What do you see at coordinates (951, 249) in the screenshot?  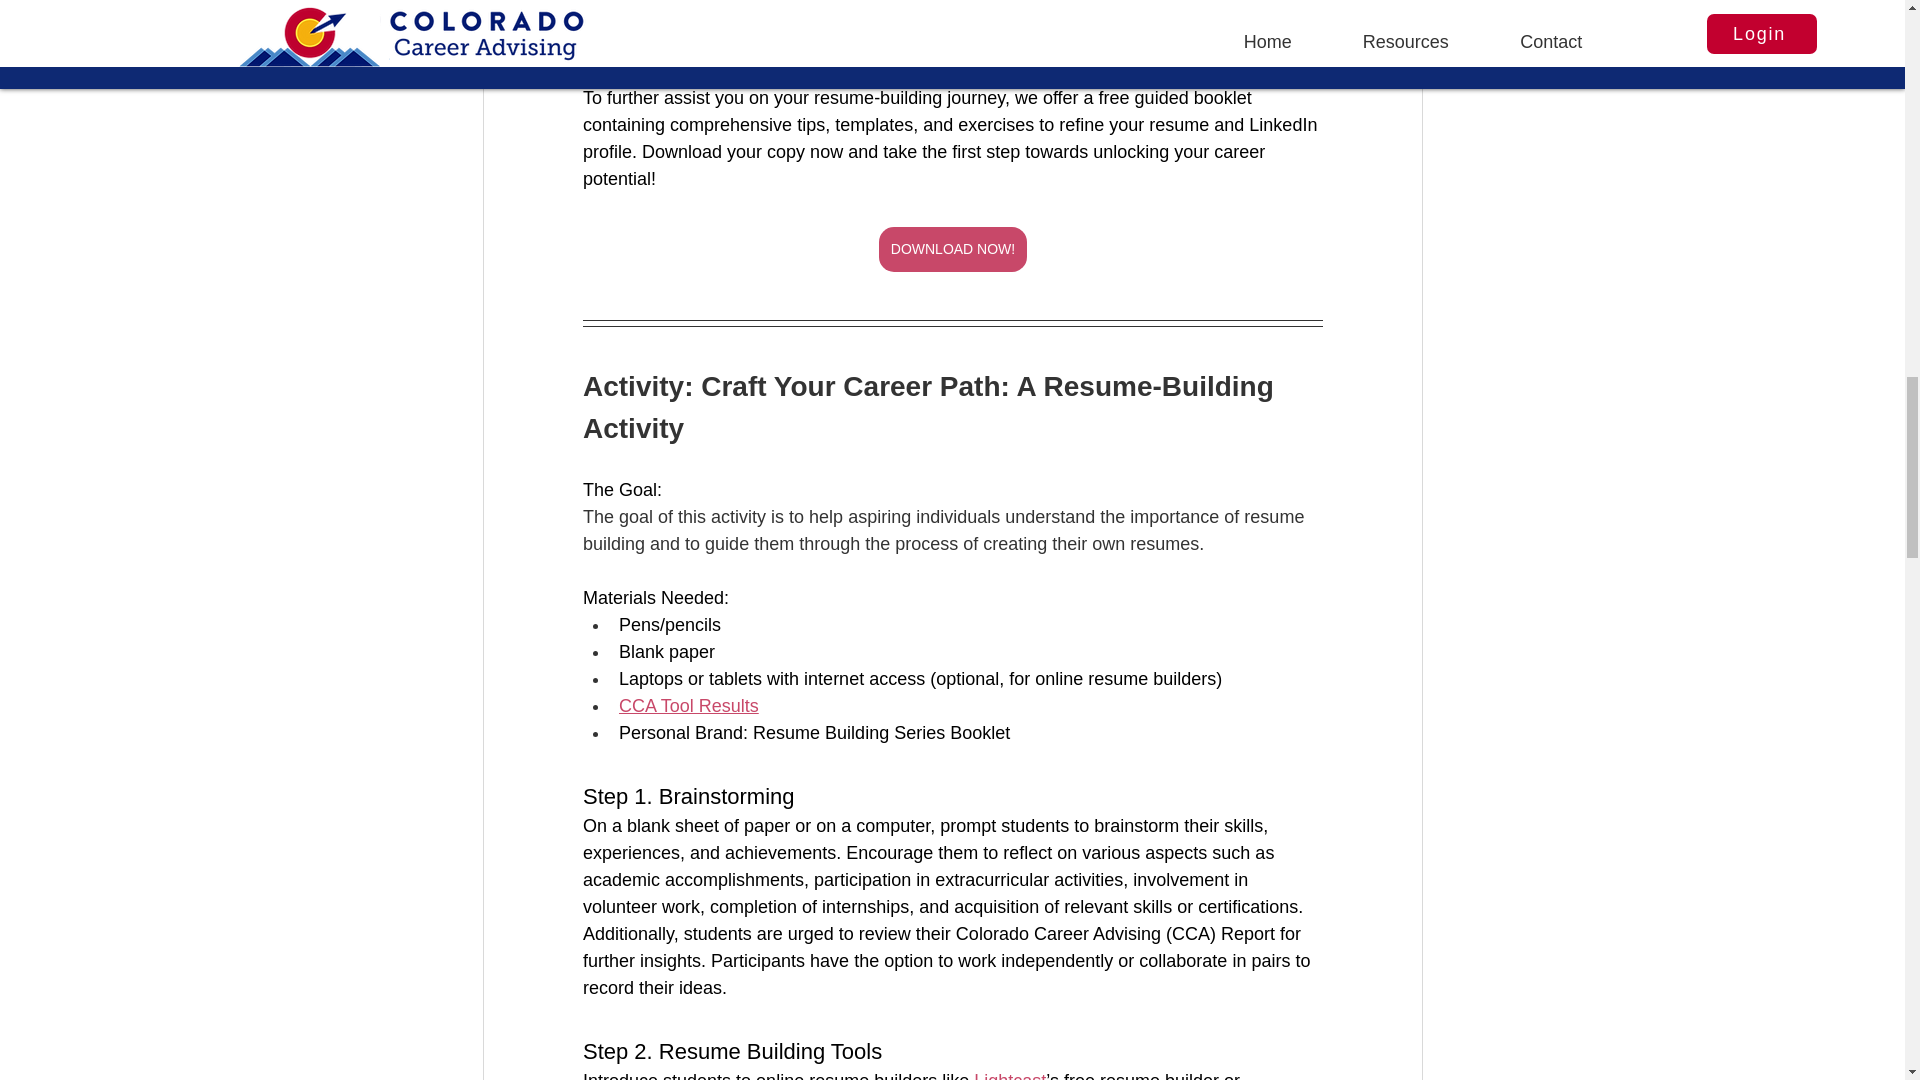 I see `DOWNLOAD NOW!` at bounding box center [951, 249].